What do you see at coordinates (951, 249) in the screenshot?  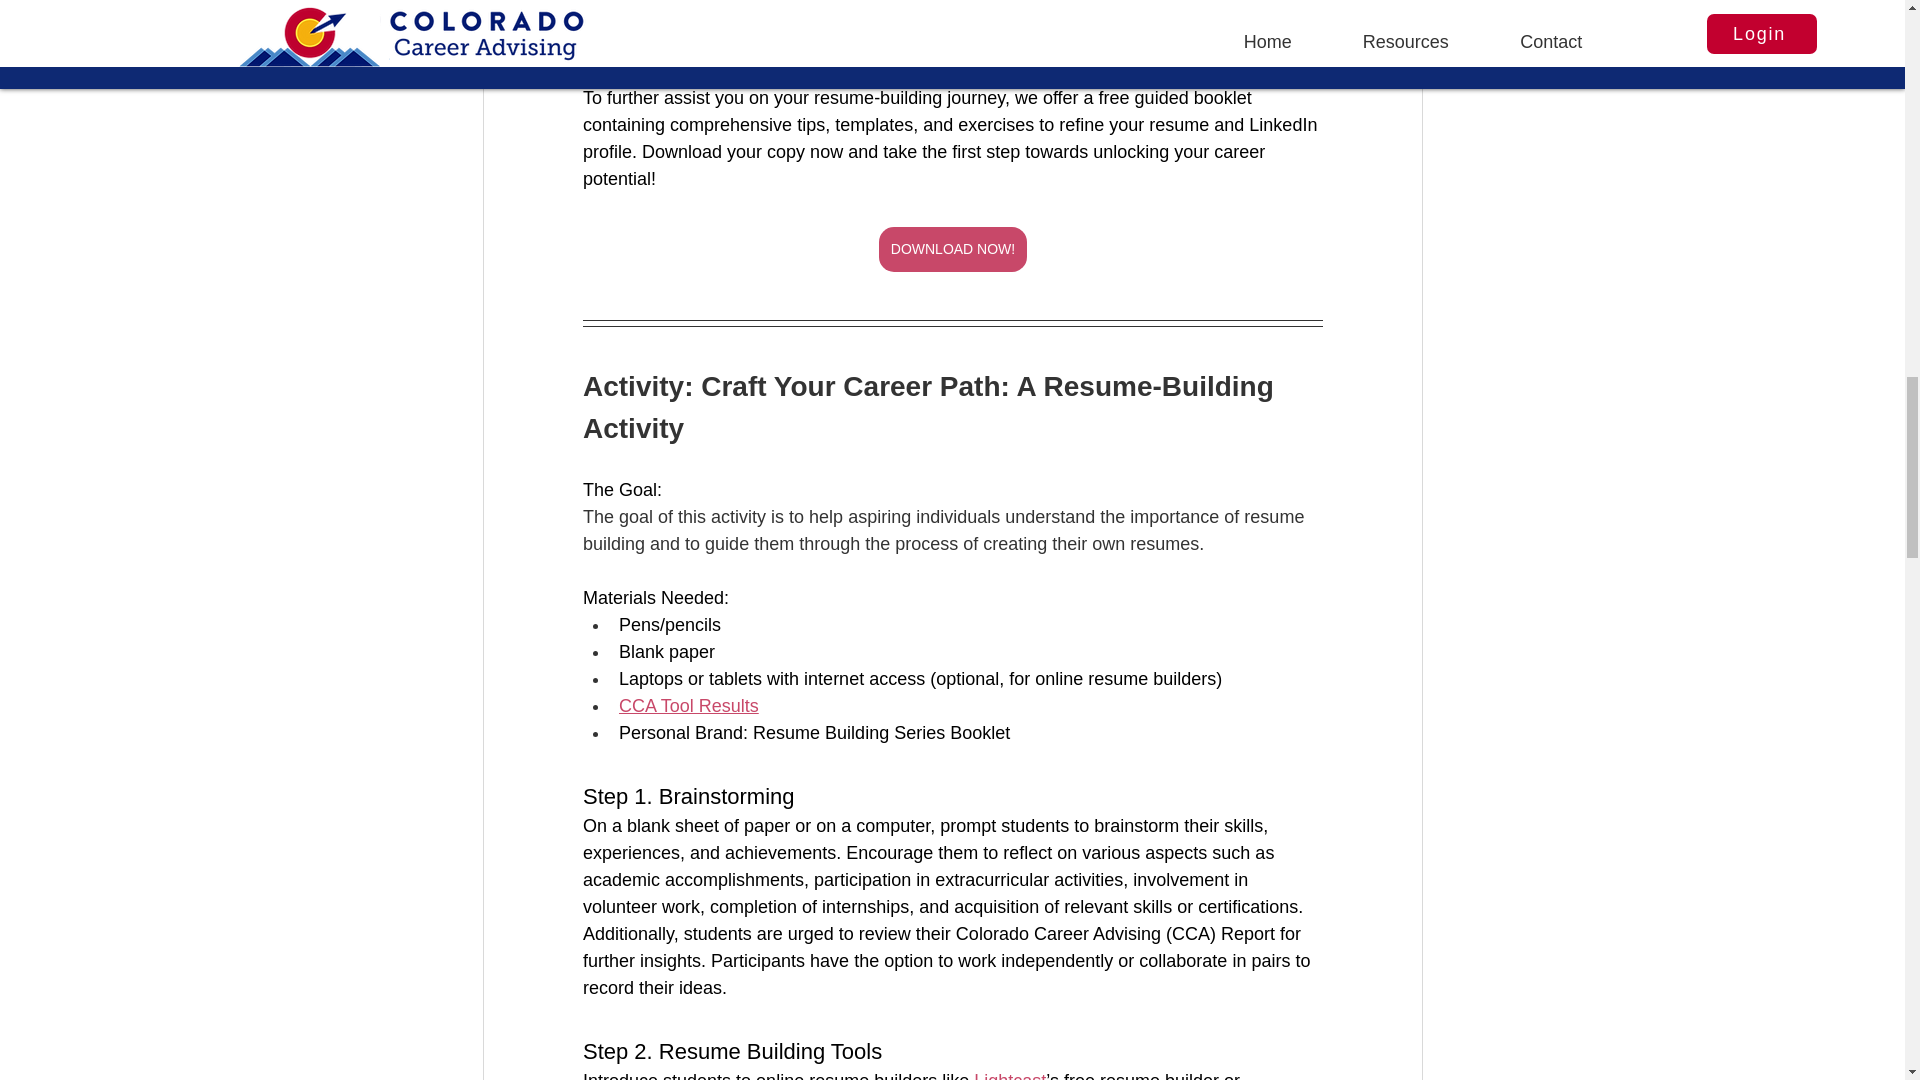 I see `DOWNLOAD NOW!` at bounding box center [951, 249].